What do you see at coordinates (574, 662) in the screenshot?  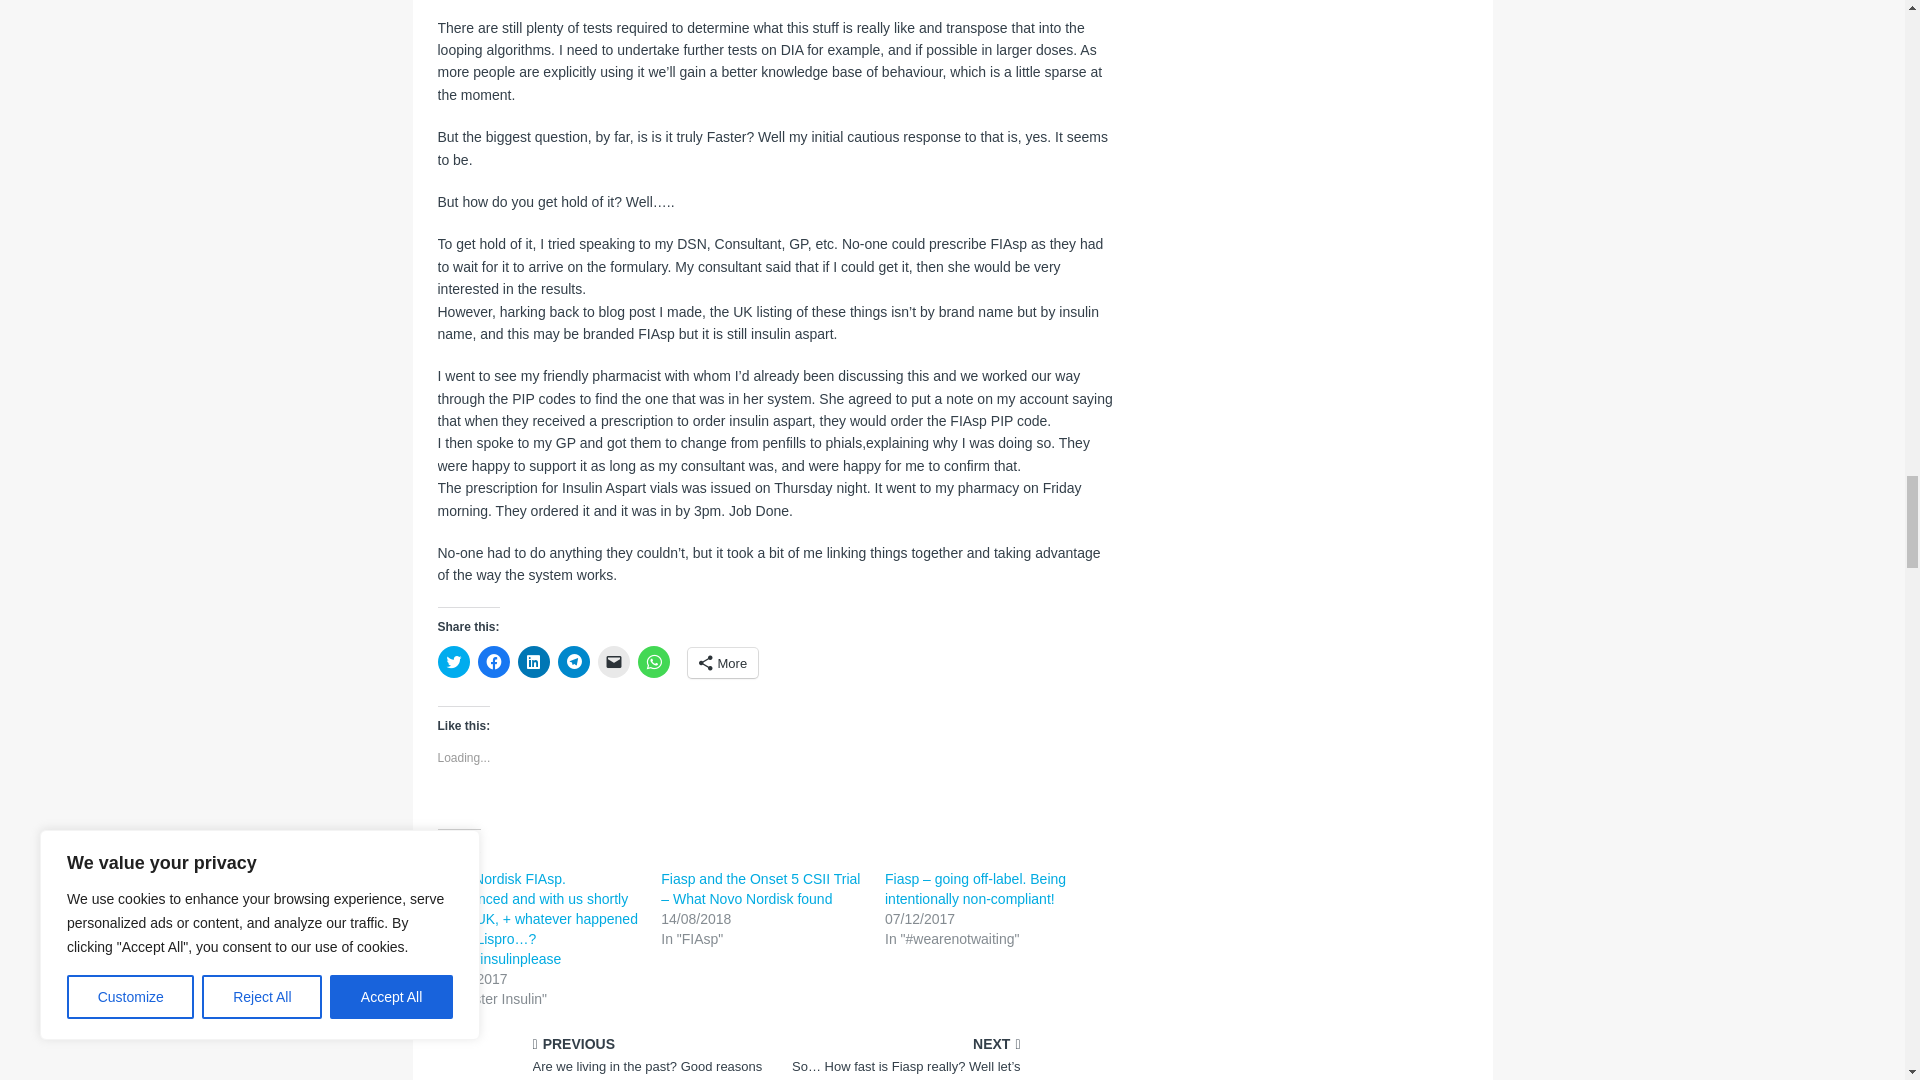 I see `Click to share on Telegram` at bounding box center [574, 662].